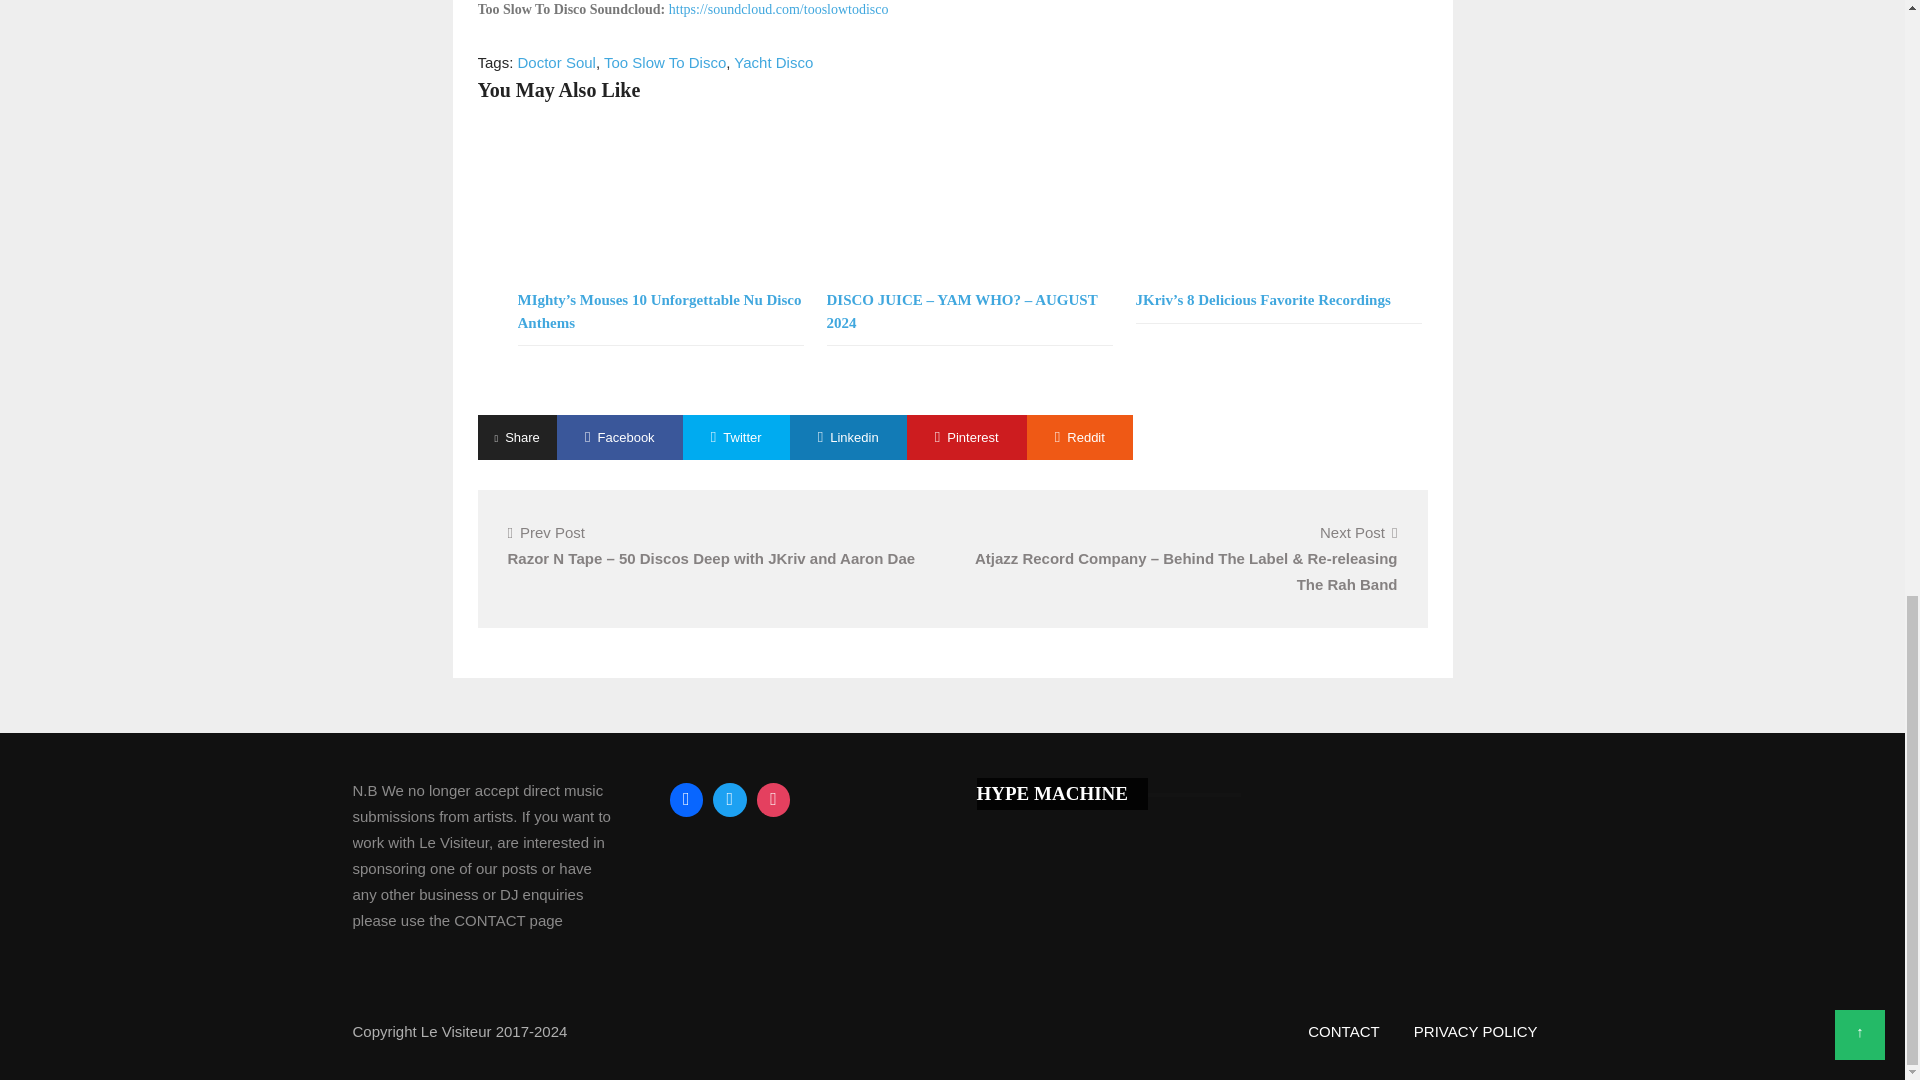 The height and width of the screenshot is (1080, 1920). What do you see at coordinates (730, 799) in the screenshot?
I see `Twitter` at bounding box center [730, 799].